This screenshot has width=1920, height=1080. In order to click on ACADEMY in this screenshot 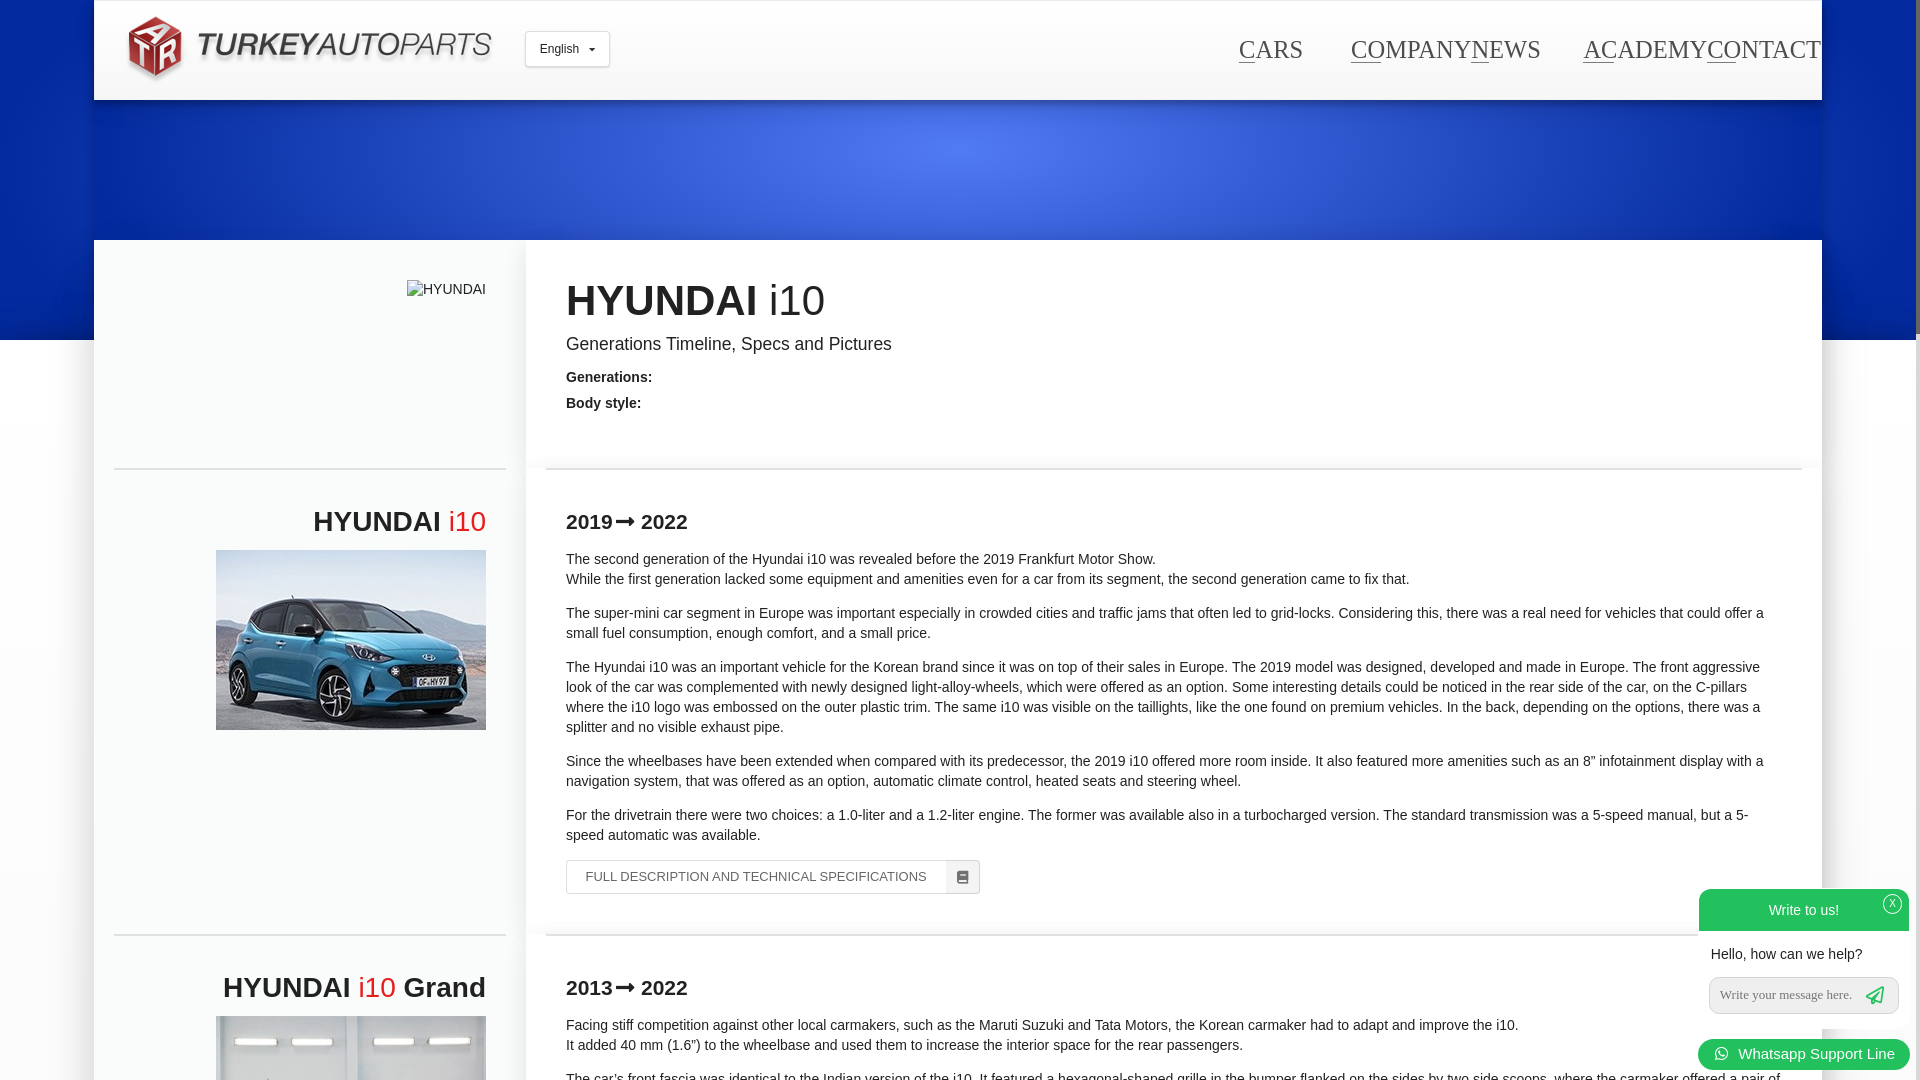, I will do `click(1644, 48)`.